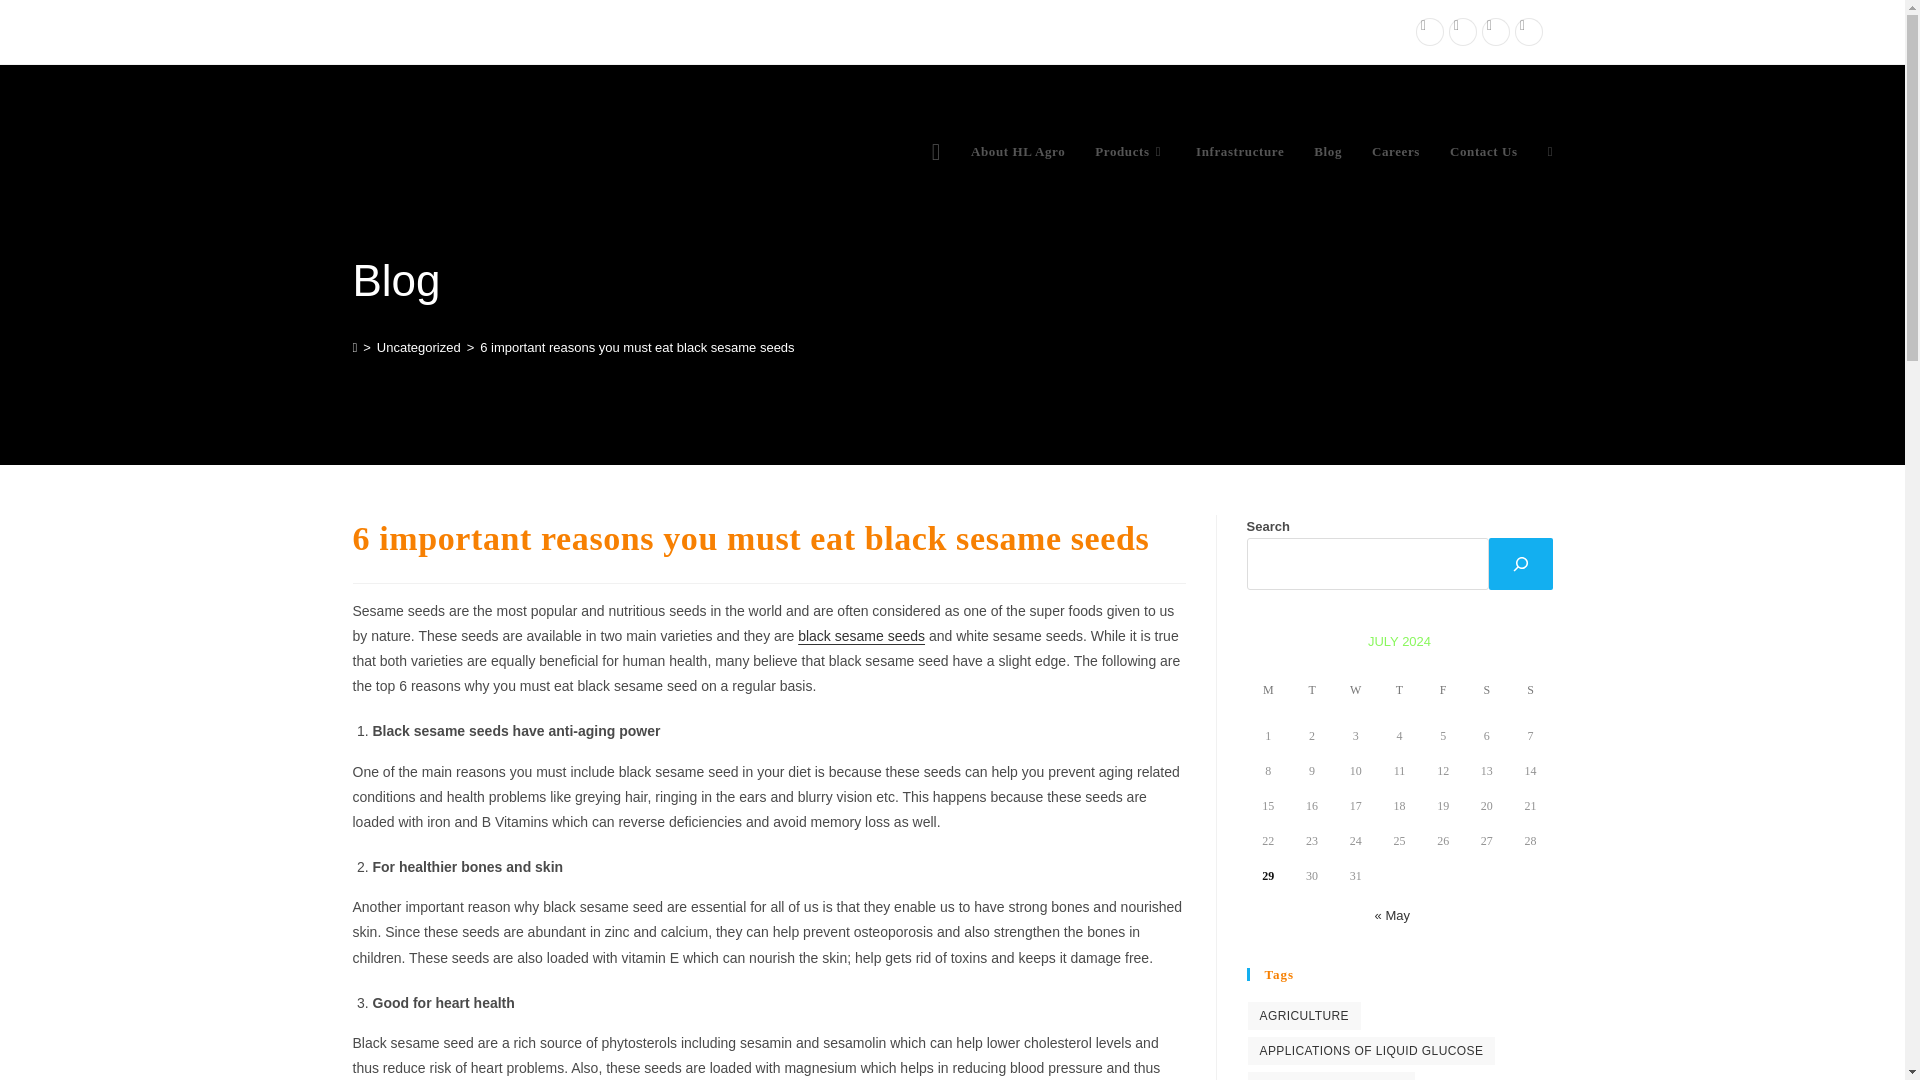 The image size is (1920, 1080). What do you see at coordinates (1018, 152) in the screenshot?
I see `About HL Agro` at bounding box center [1018, 152].